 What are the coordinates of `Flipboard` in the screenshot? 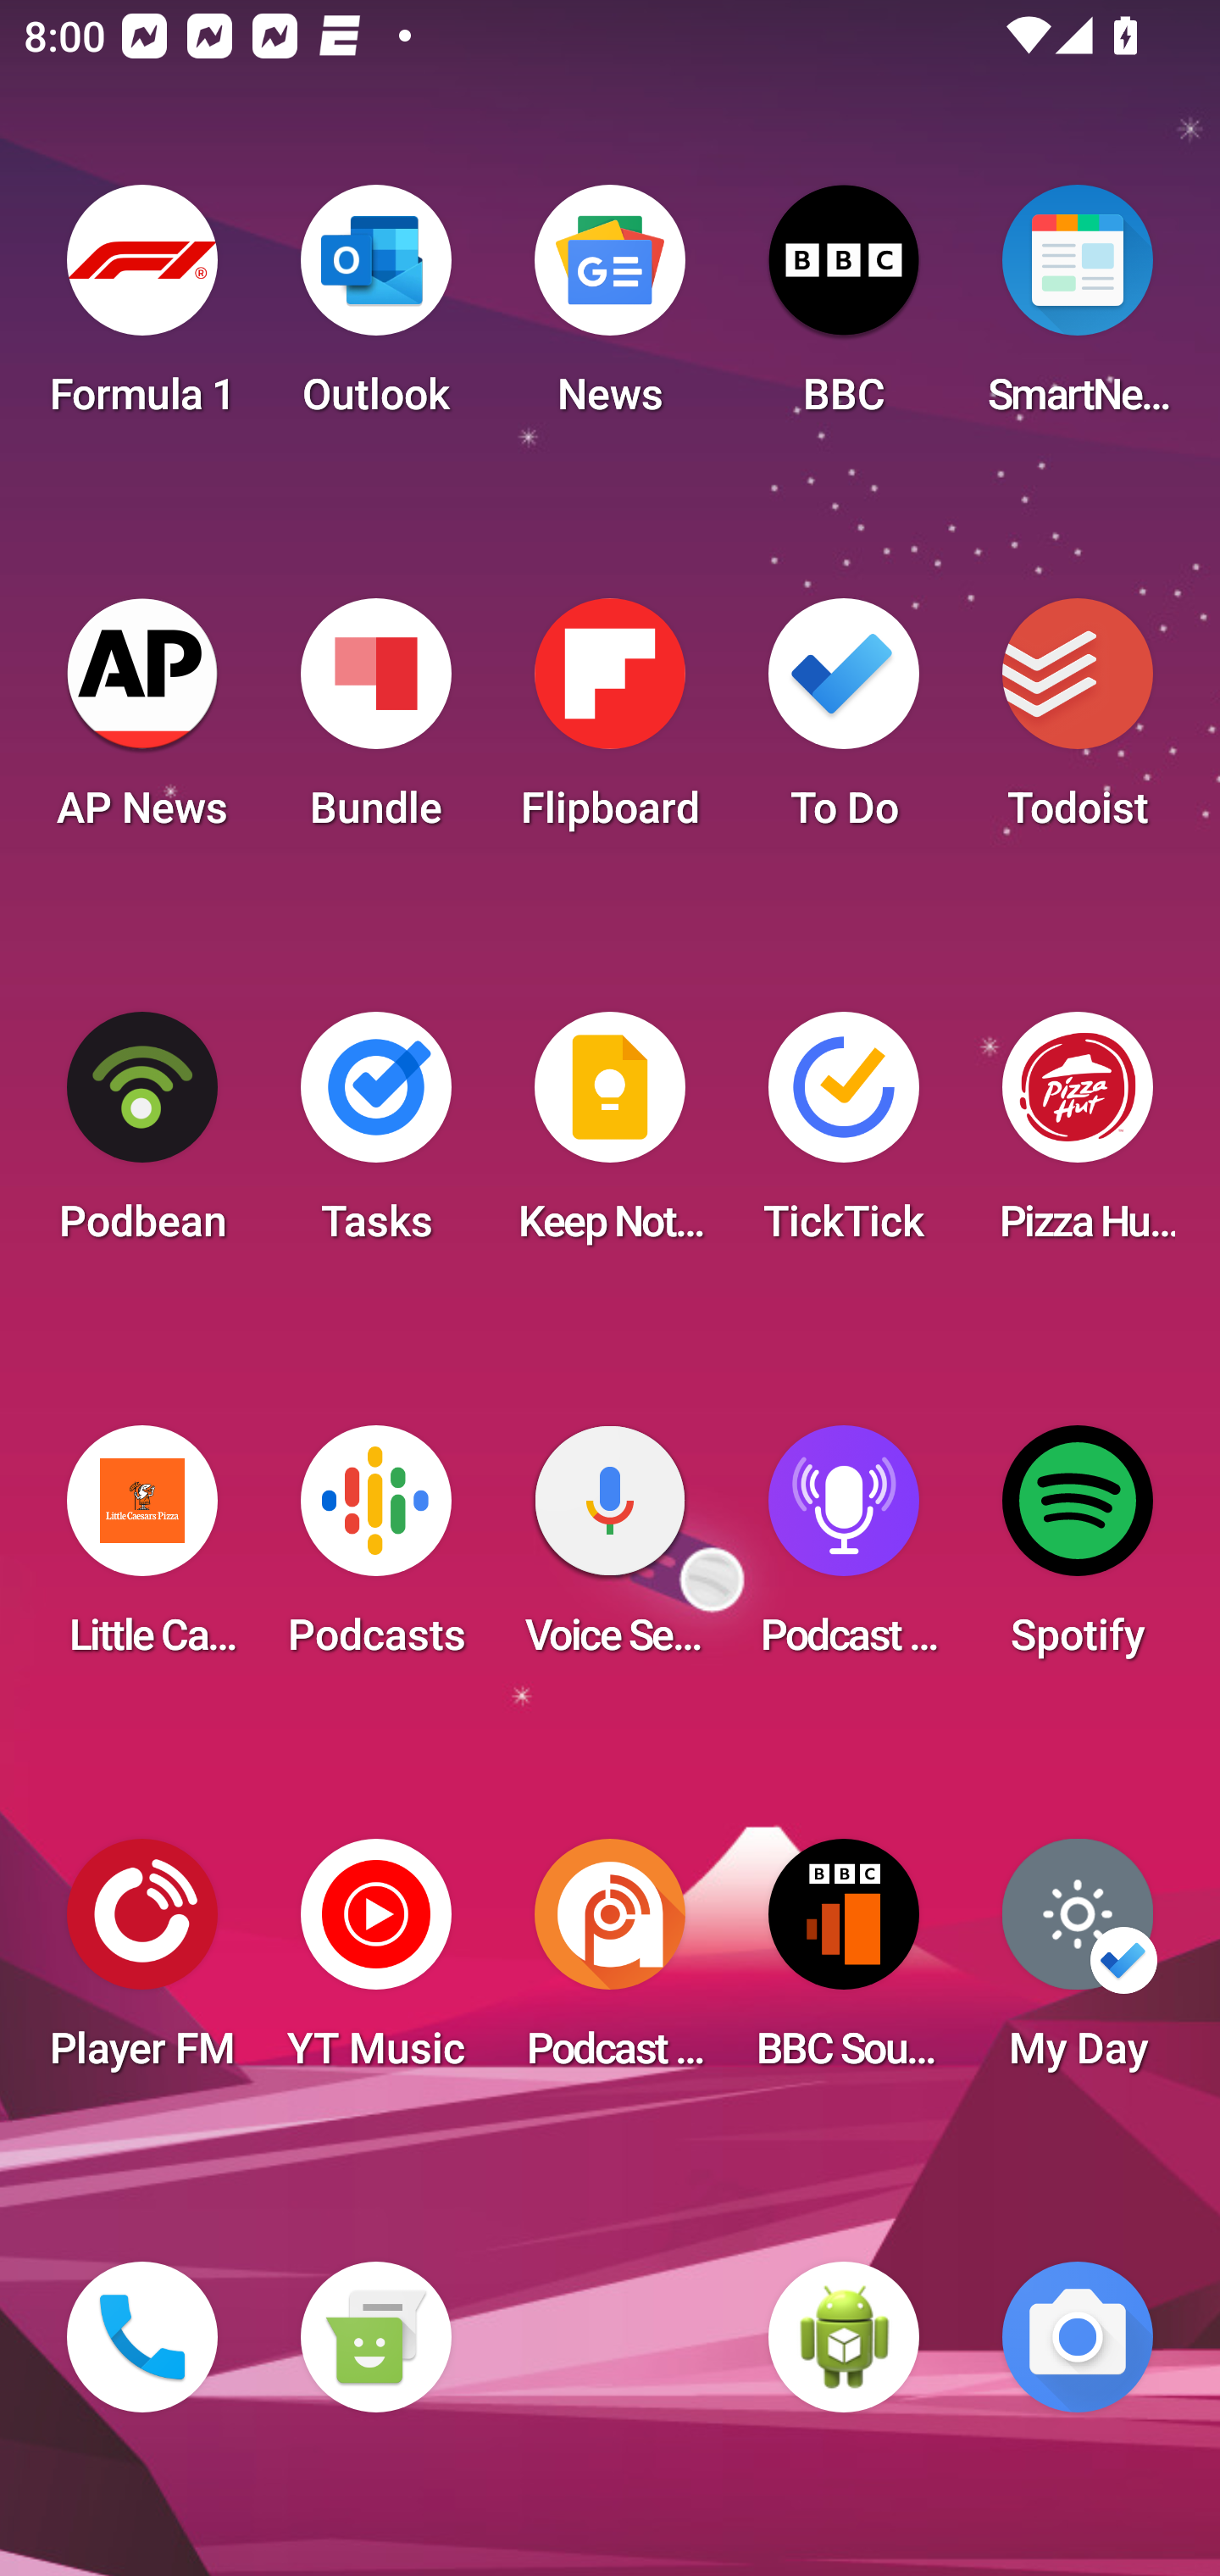 It's located at (610, 724).